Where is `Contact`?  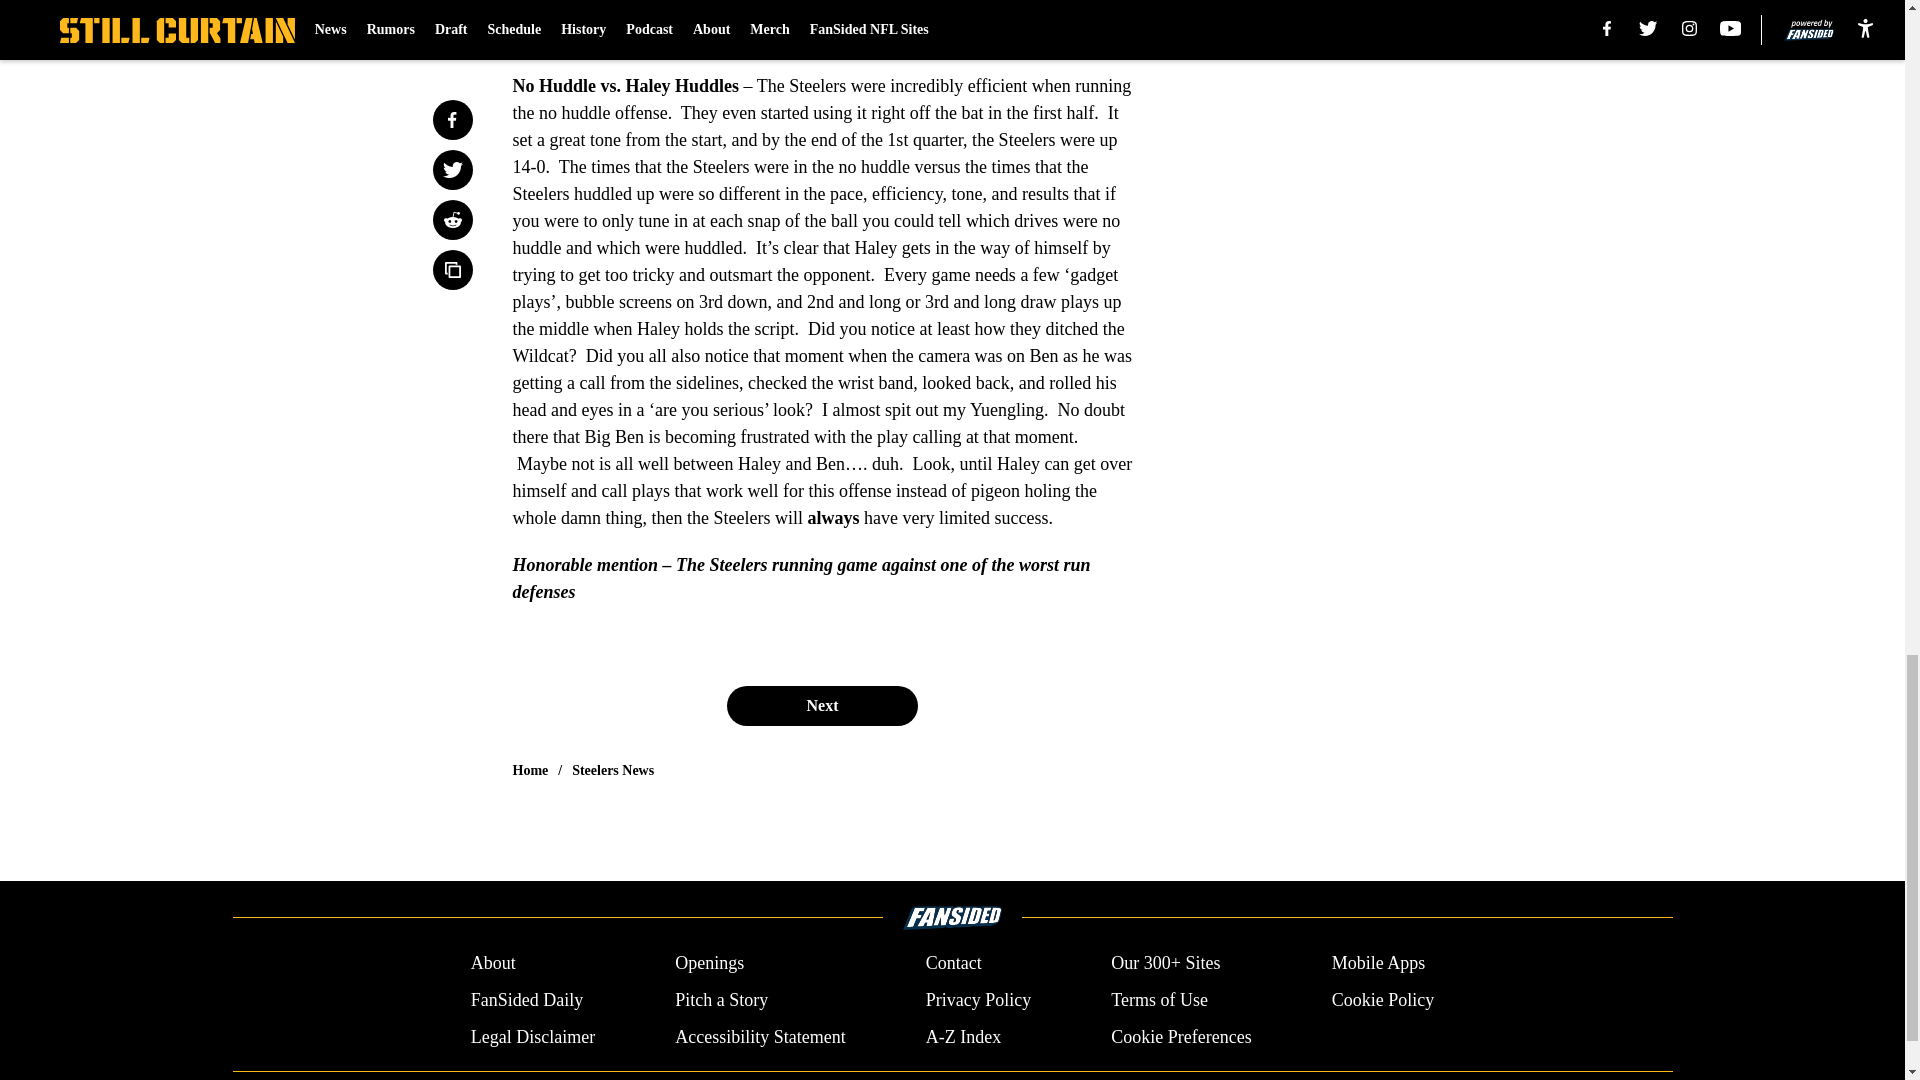 Contact is located at coordinates (953, 964).